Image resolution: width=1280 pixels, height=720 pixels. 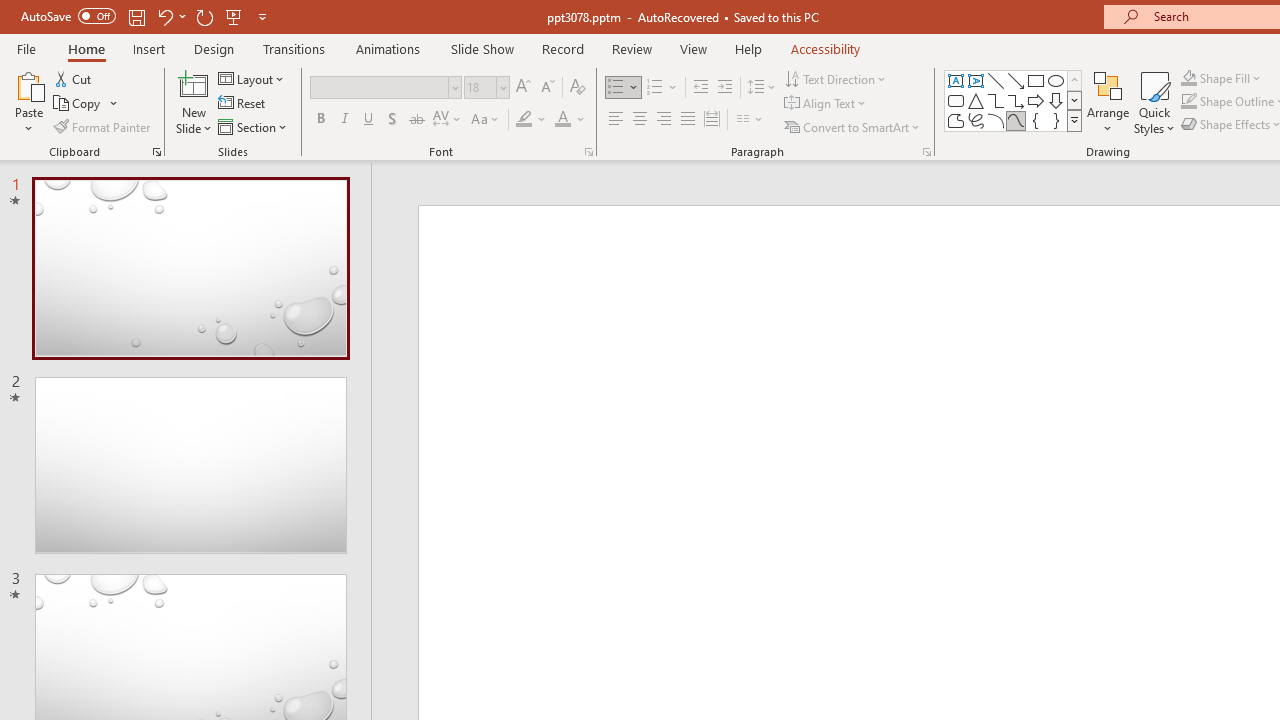 What do you see at coordinates (688, 120) in the screenshot?
I see `Justify` at bounding box center [688, 120].